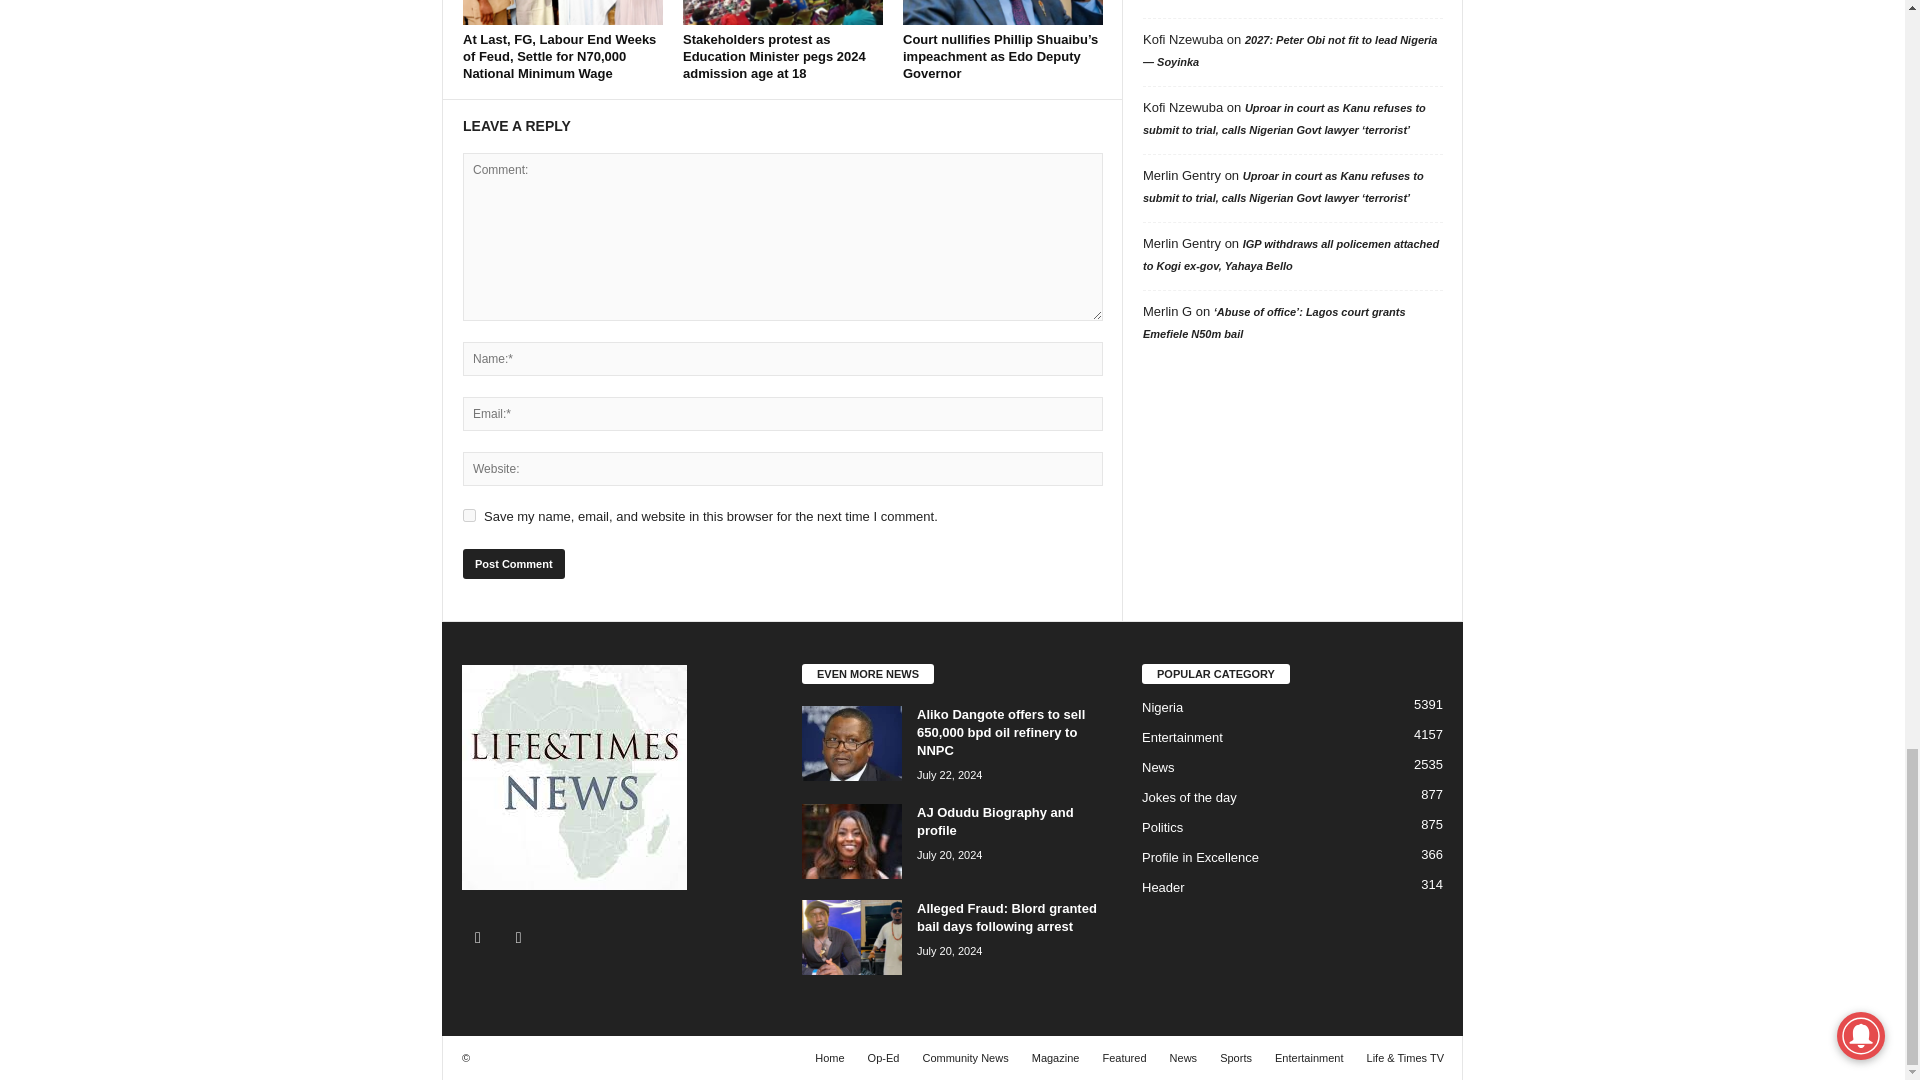 The image size is (1920, 1080). Describe the element at coordinates (469, 514) in the screenshot. I see `yes` at that location.